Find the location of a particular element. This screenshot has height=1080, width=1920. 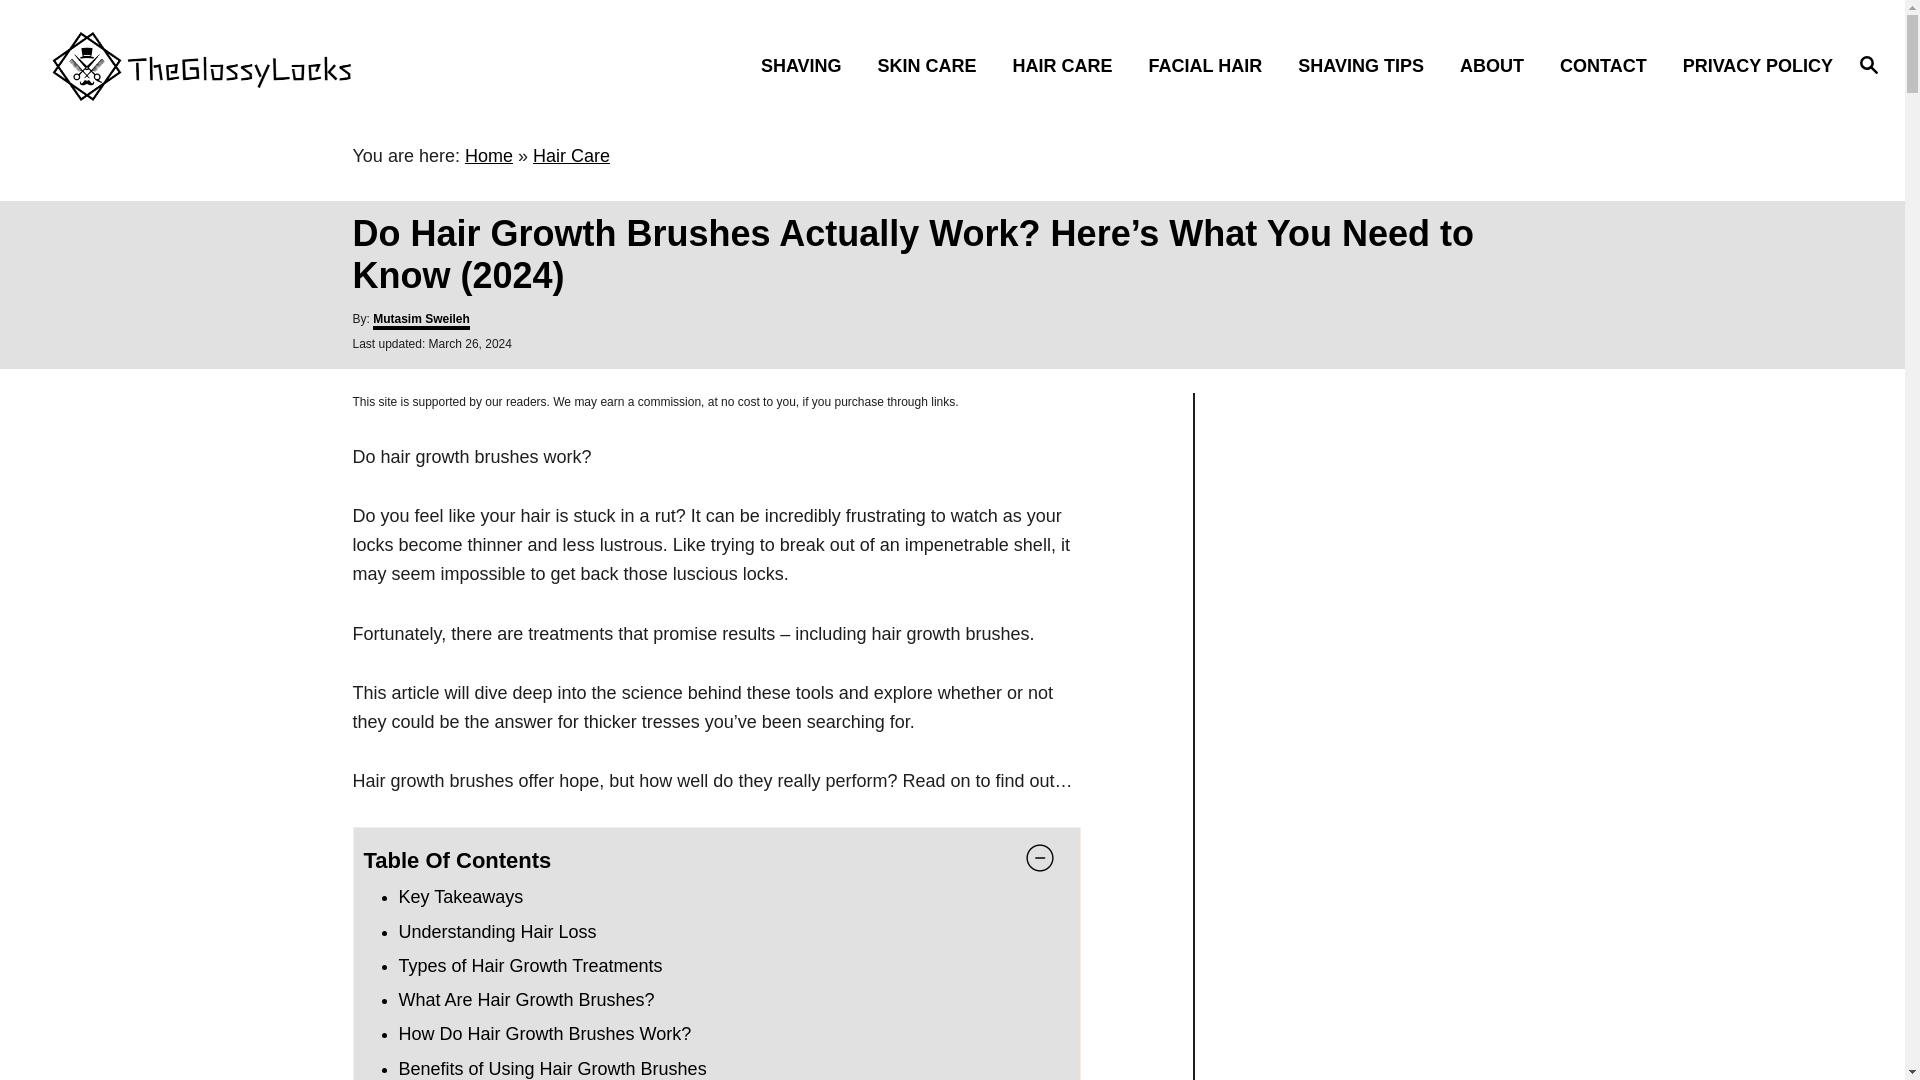

What Are Hair Growth Brushes? is located at coordinates (526, 1000).